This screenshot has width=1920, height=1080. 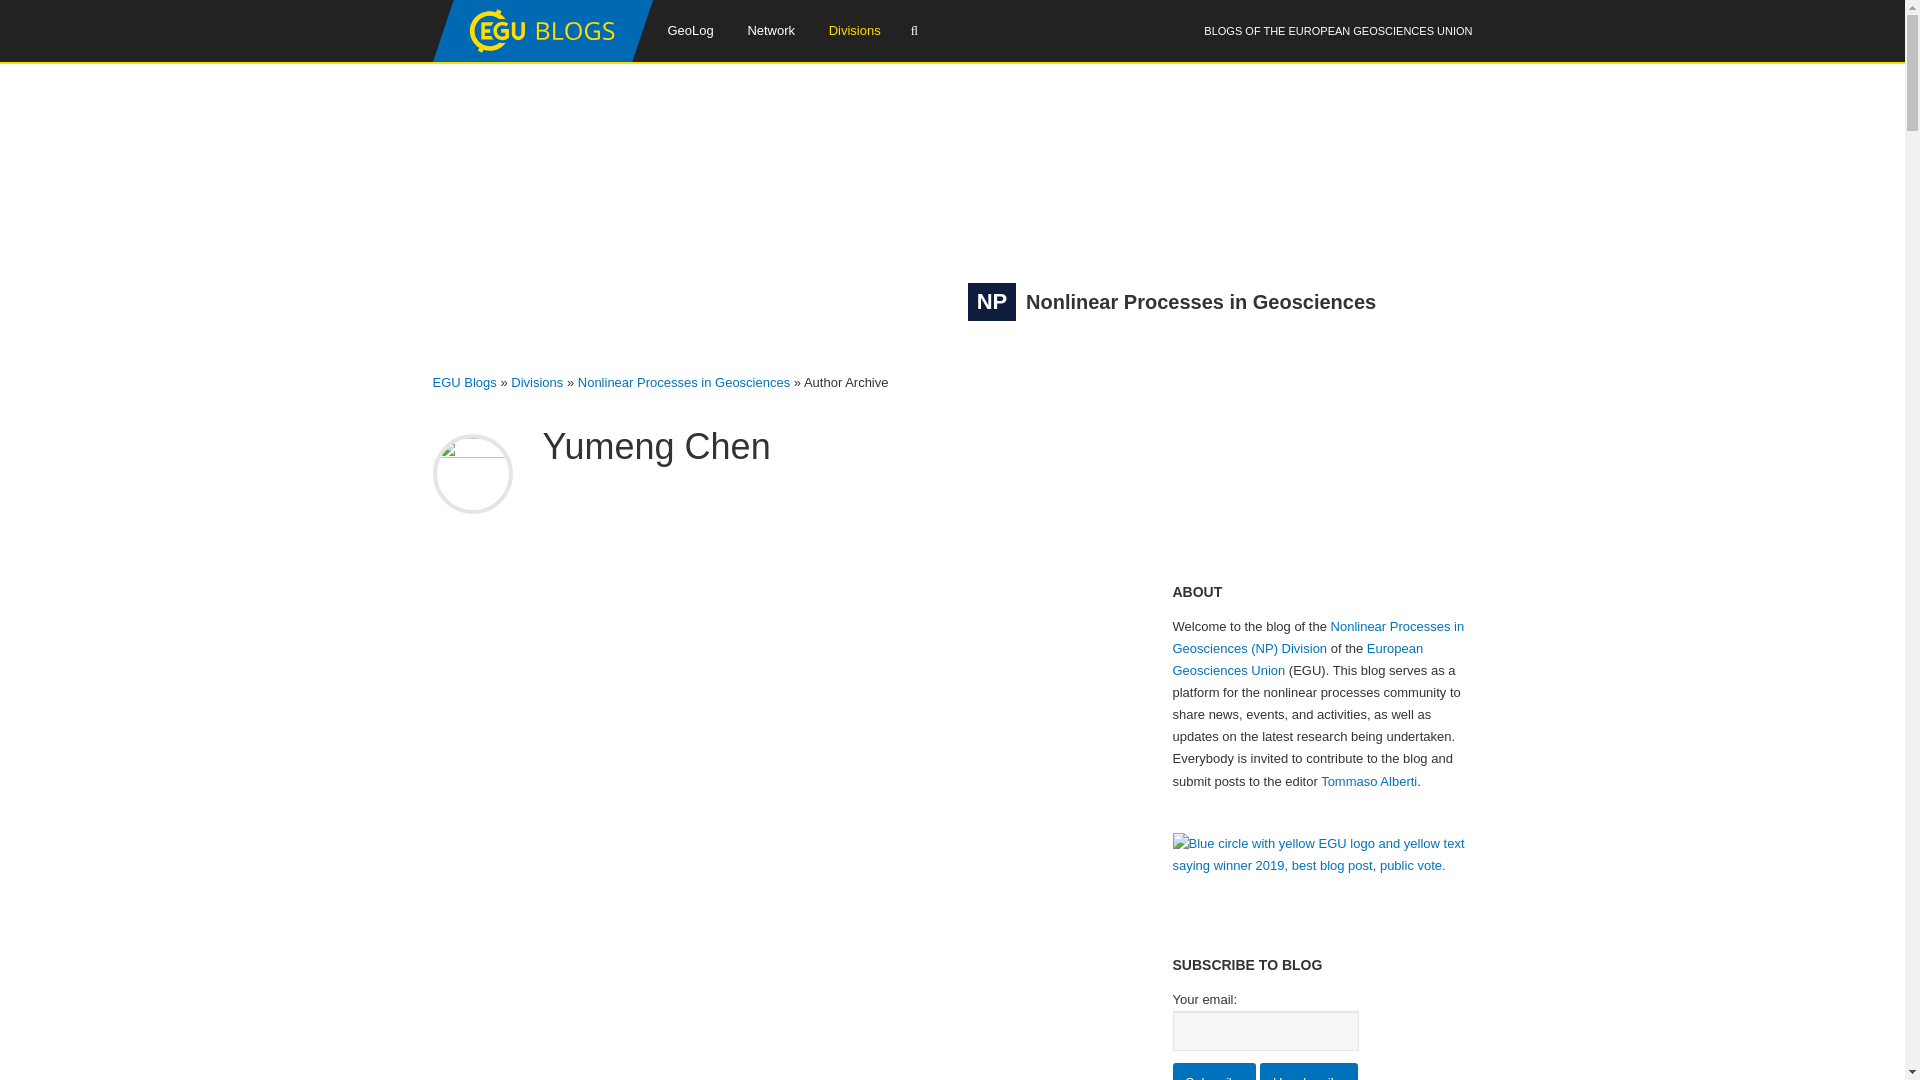 I want to click on Divisions, so click(x=855, y=30).